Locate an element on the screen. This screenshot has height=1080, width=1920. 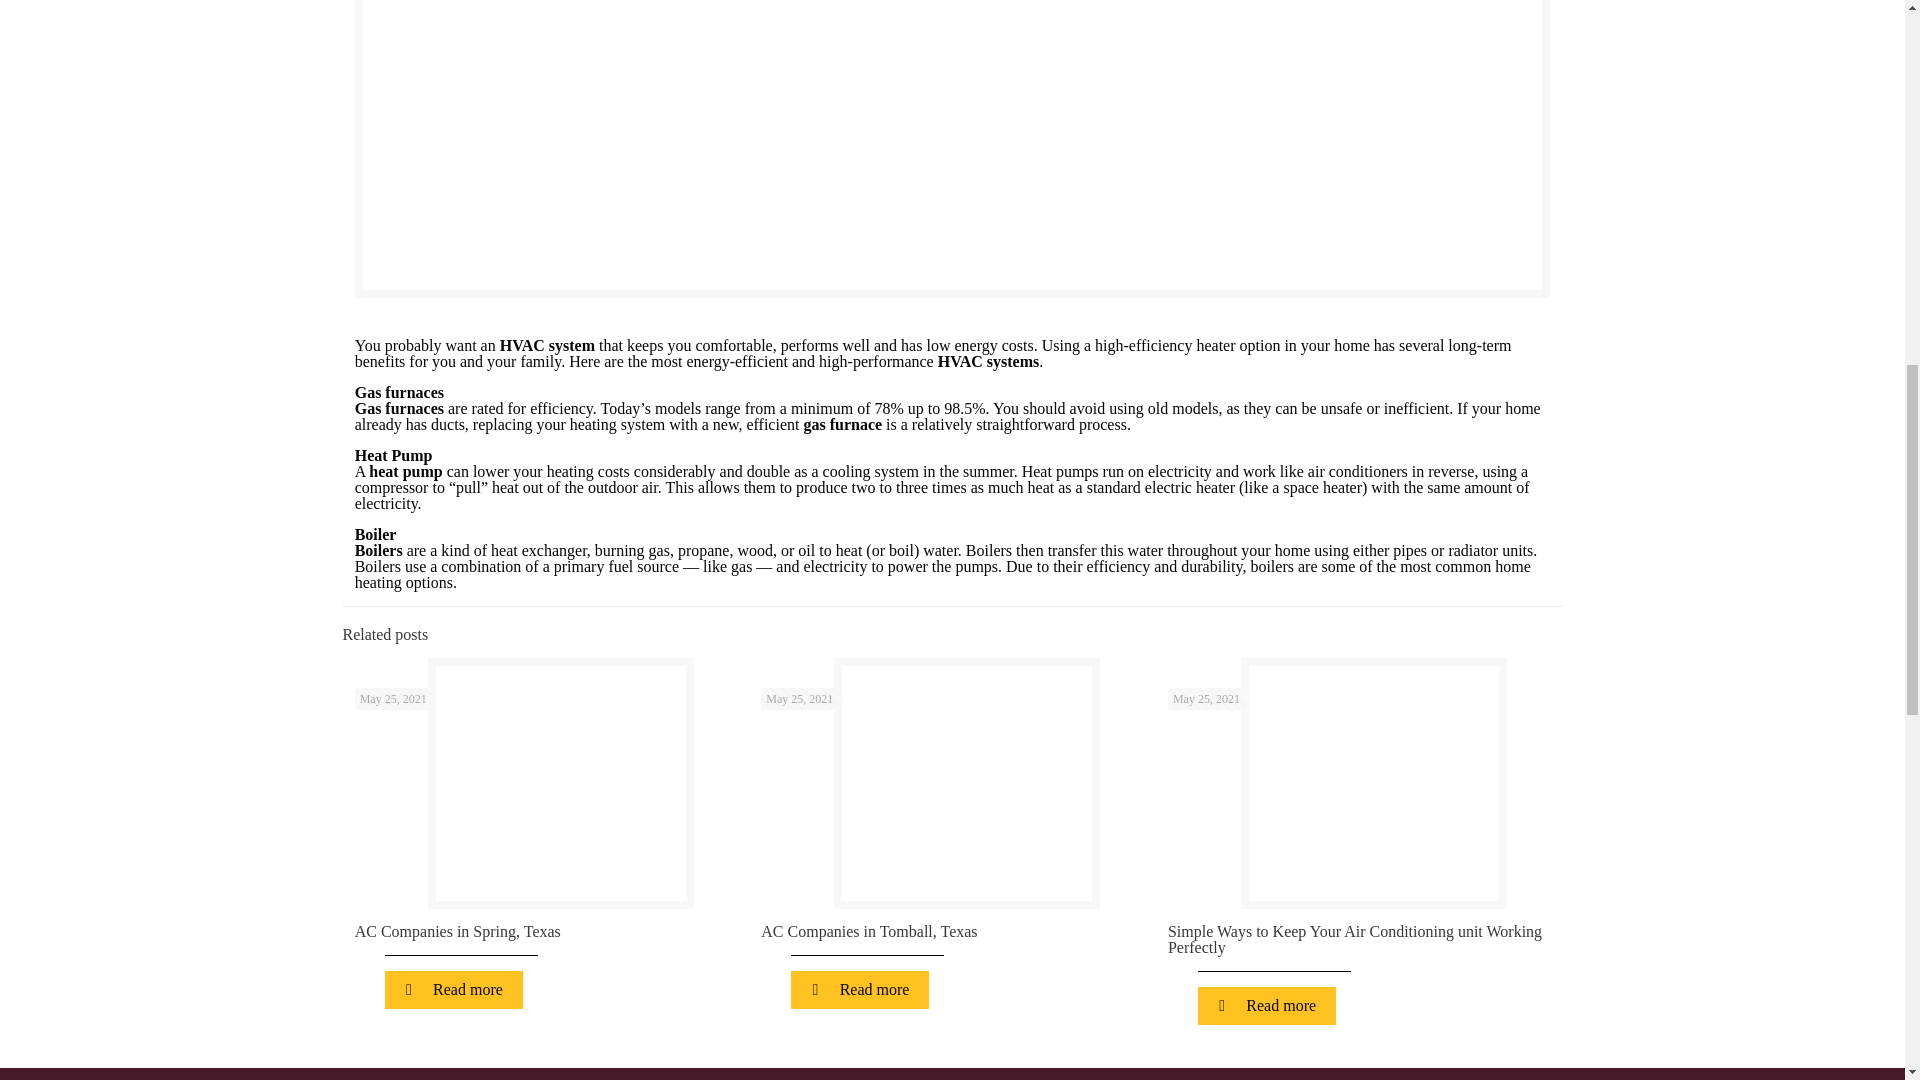
AC Companies in Spring, Texas is located at coordinates (458, 931).